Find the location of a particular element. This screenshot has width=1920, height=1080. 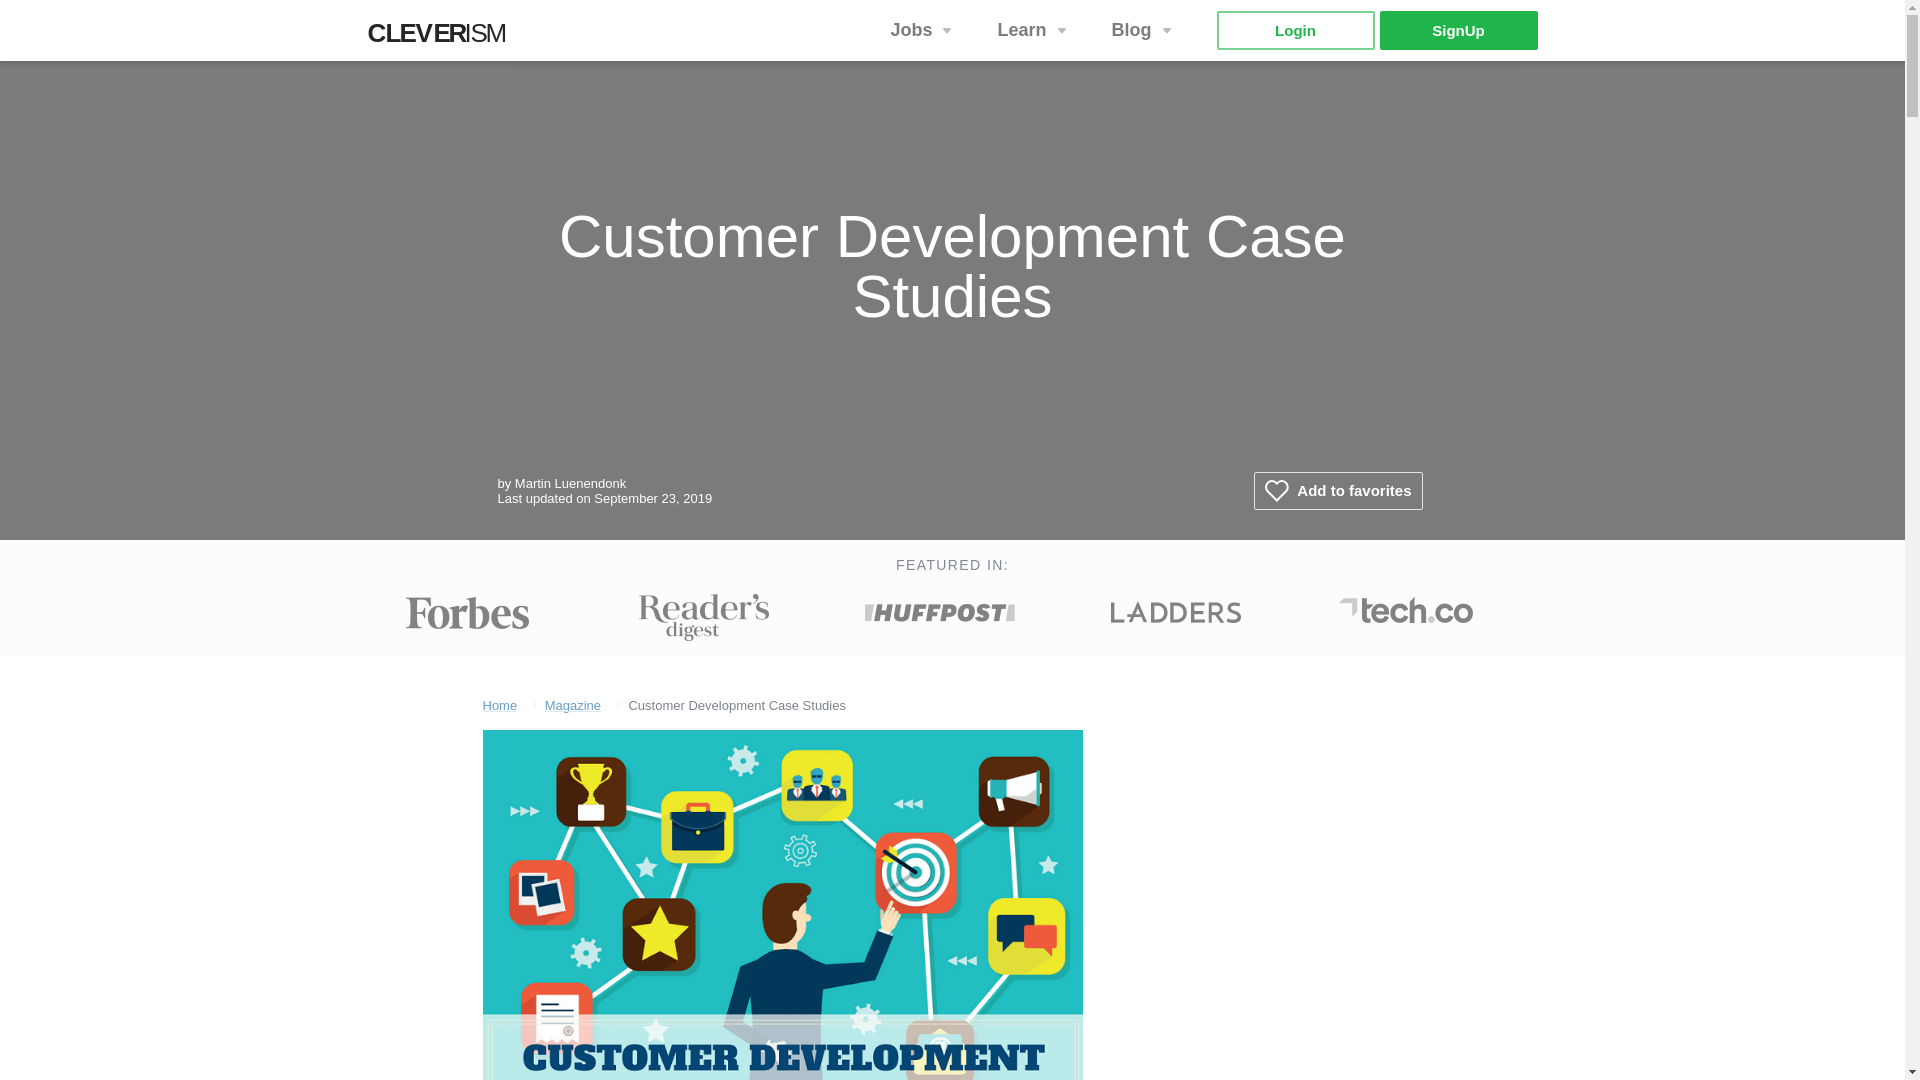

Learn is located at coordinates (1034, 30).